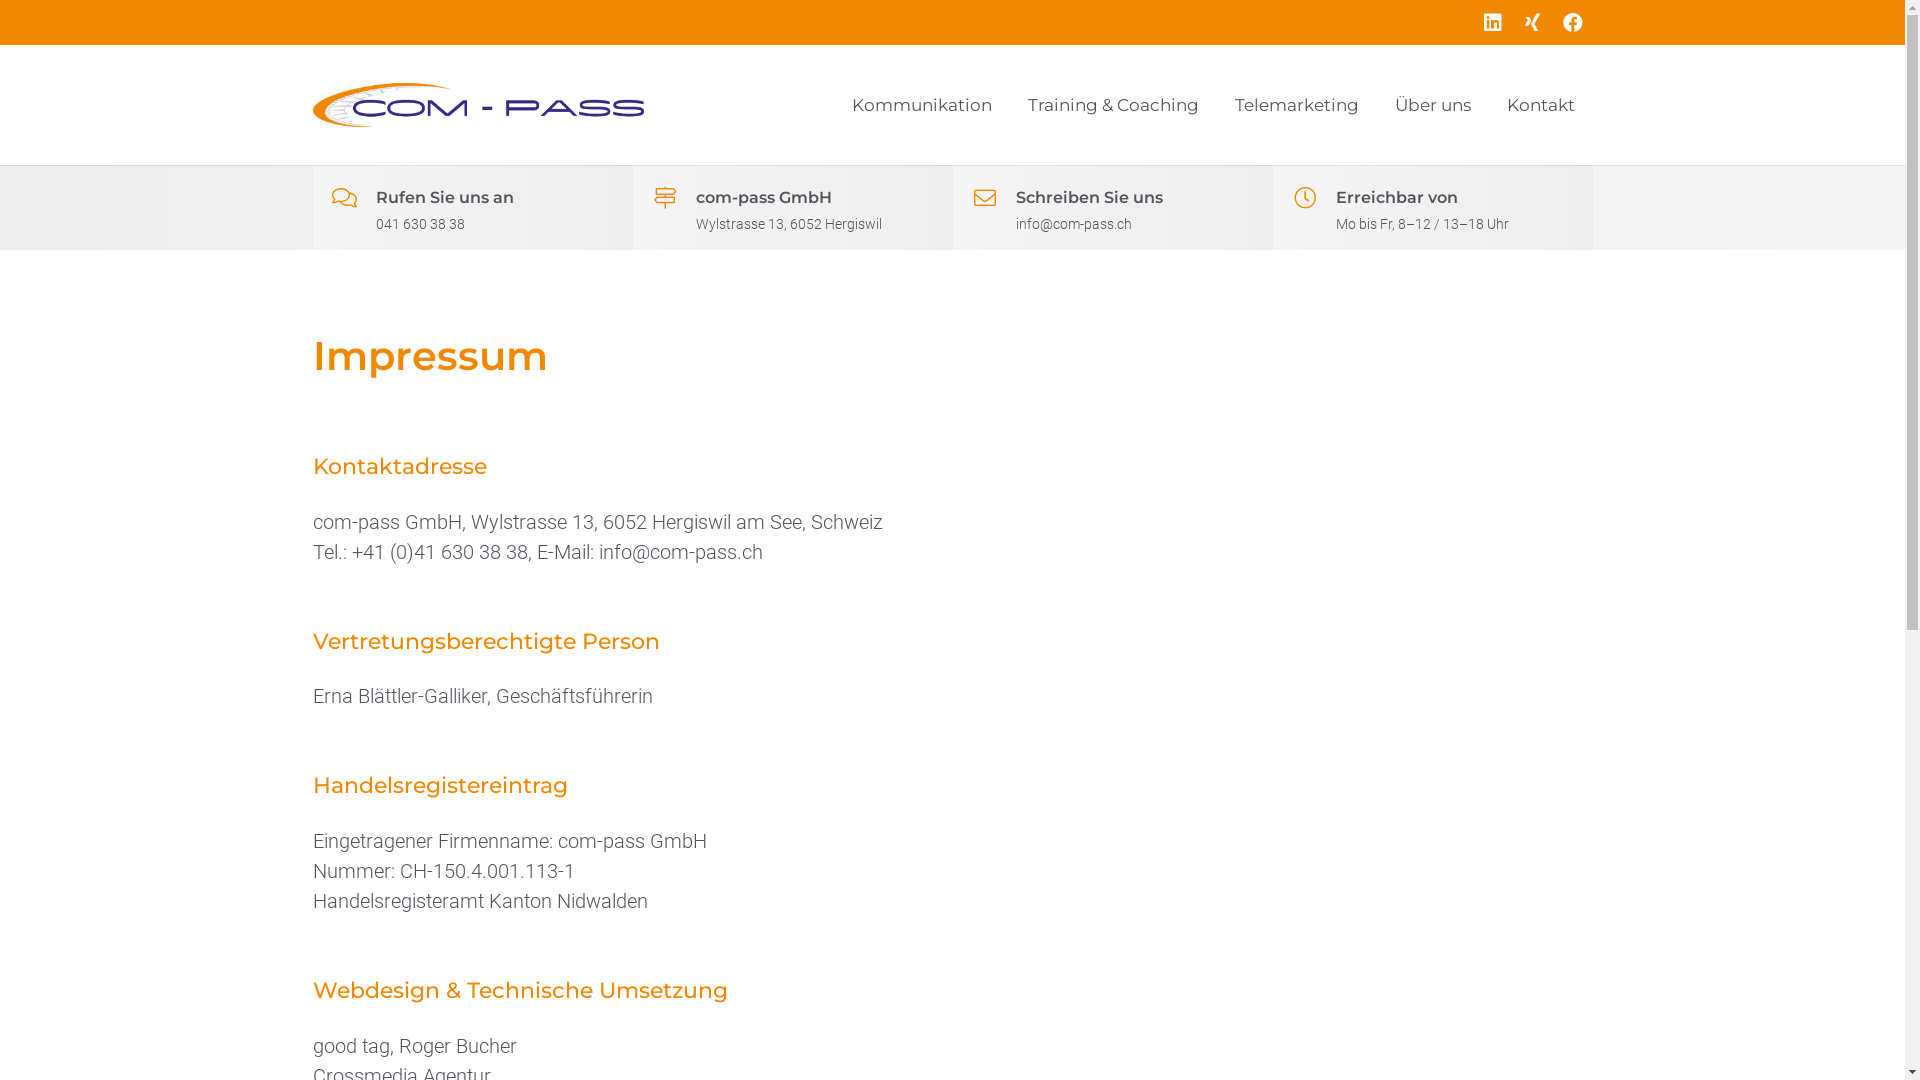  Describe the element at coordinates (680, 552) in the screenshot. I see `info@com-pass.ch` at that location.